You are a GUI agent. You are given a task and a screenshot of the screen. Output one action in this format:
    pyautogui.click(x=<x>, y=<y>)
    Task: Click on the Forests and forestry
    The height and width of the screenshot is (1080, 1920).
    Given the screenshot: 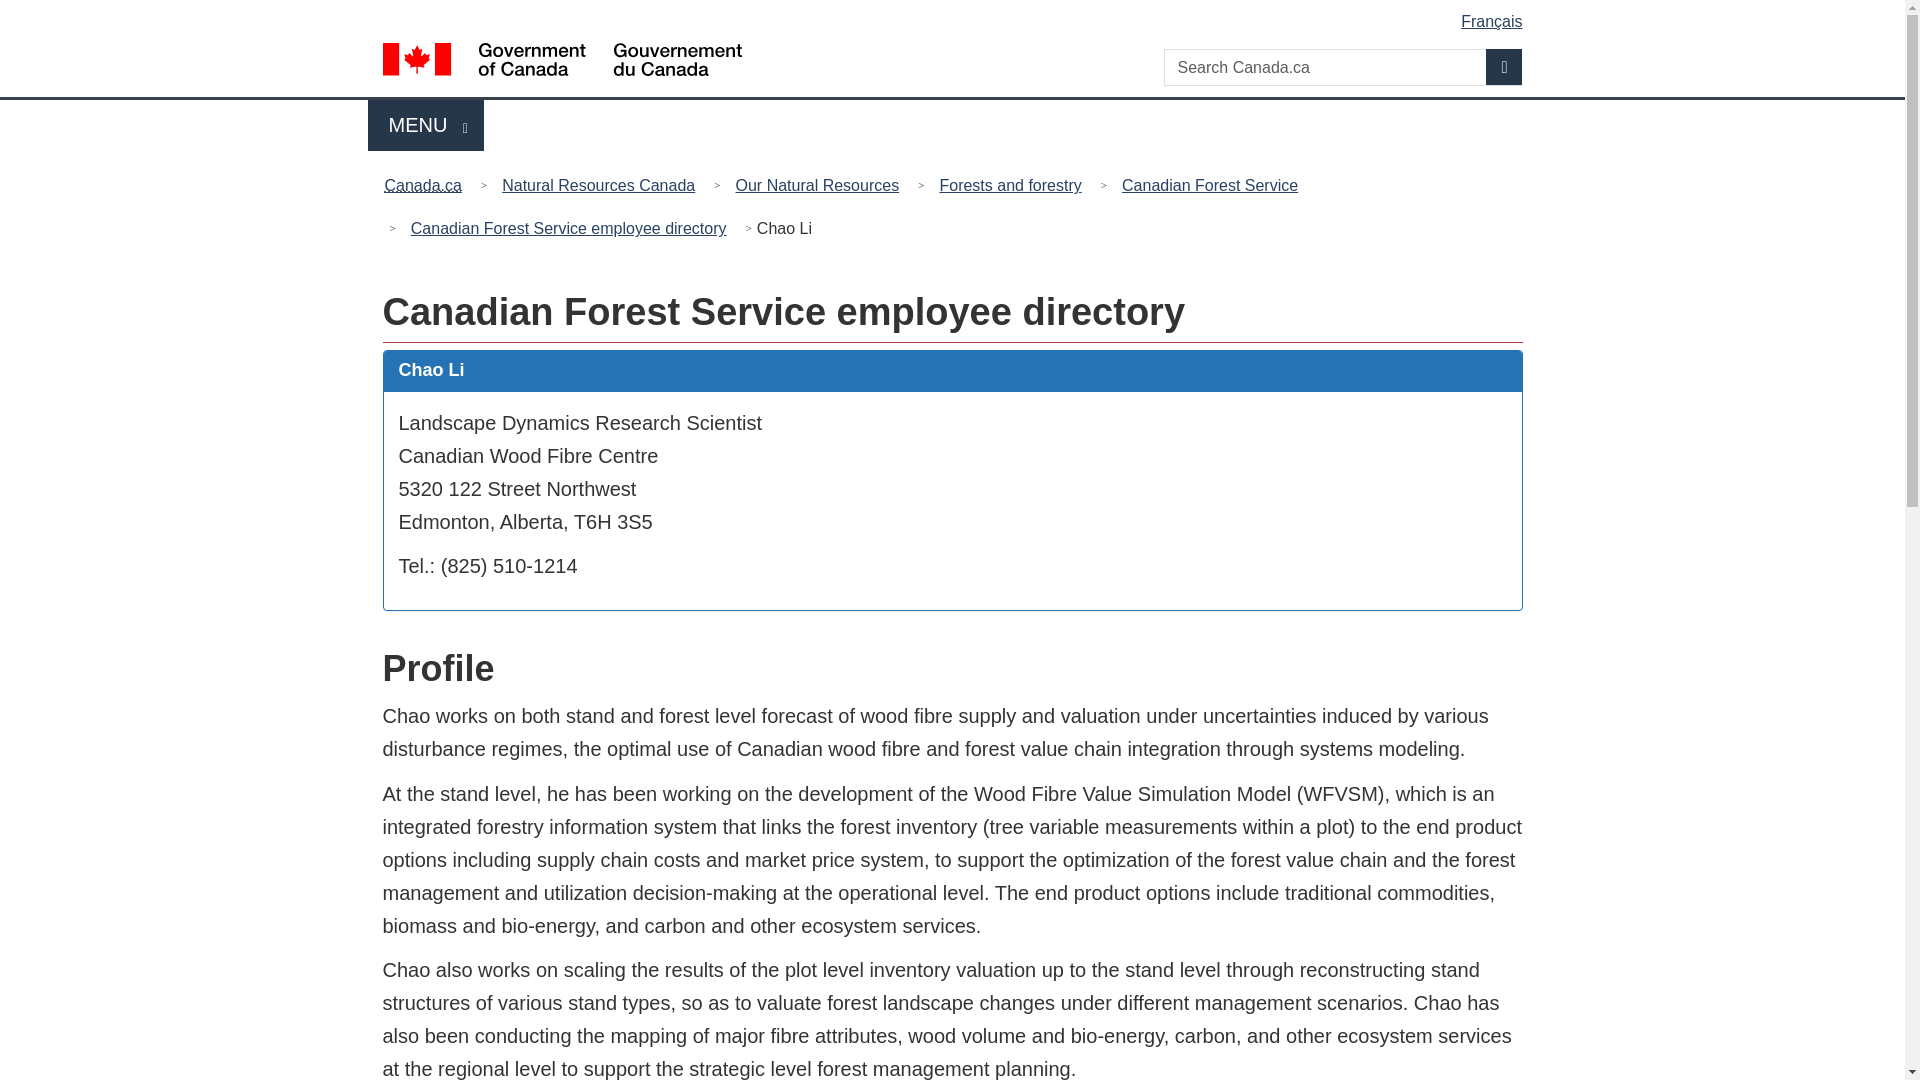 What is the action you would take?
    pyautogui.click(x=1010, y=184)
    